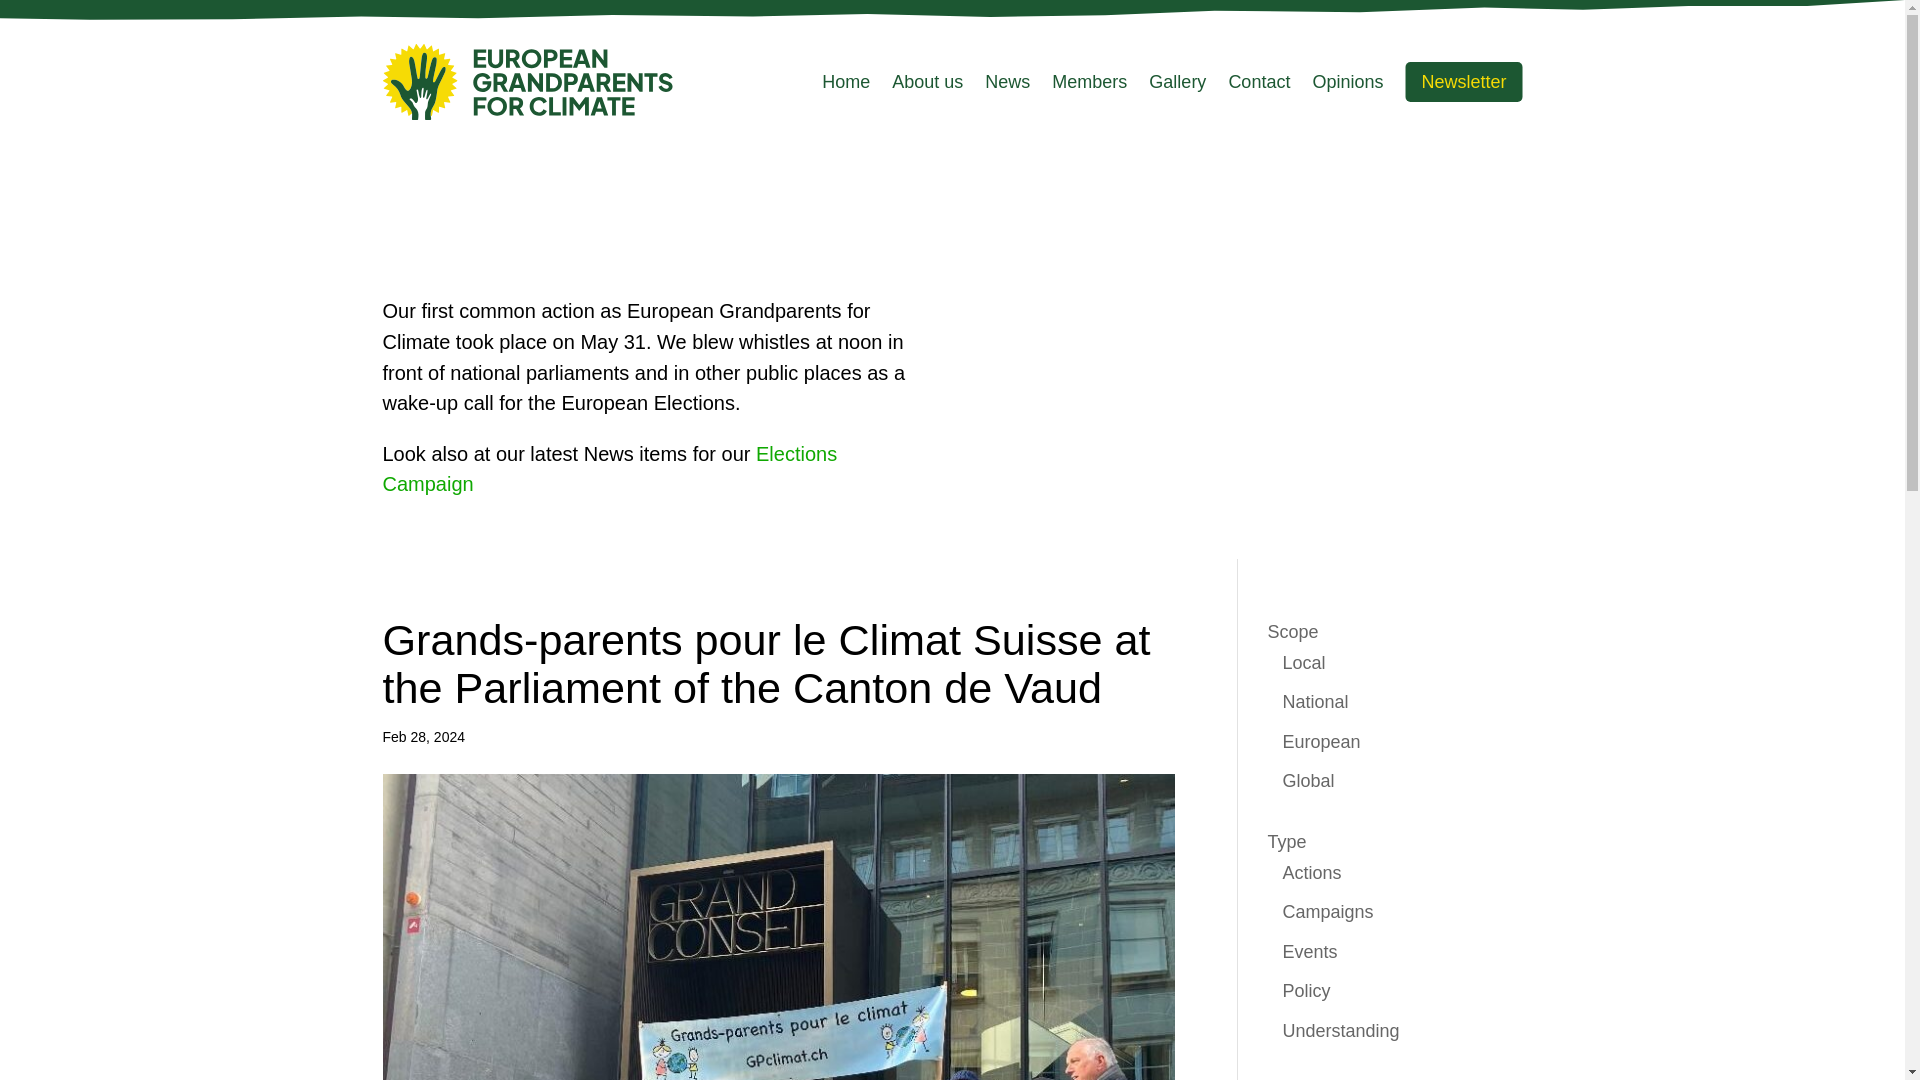 The image size is (1920, 1080). I want to click on Campaigns, so click(1327, 912).